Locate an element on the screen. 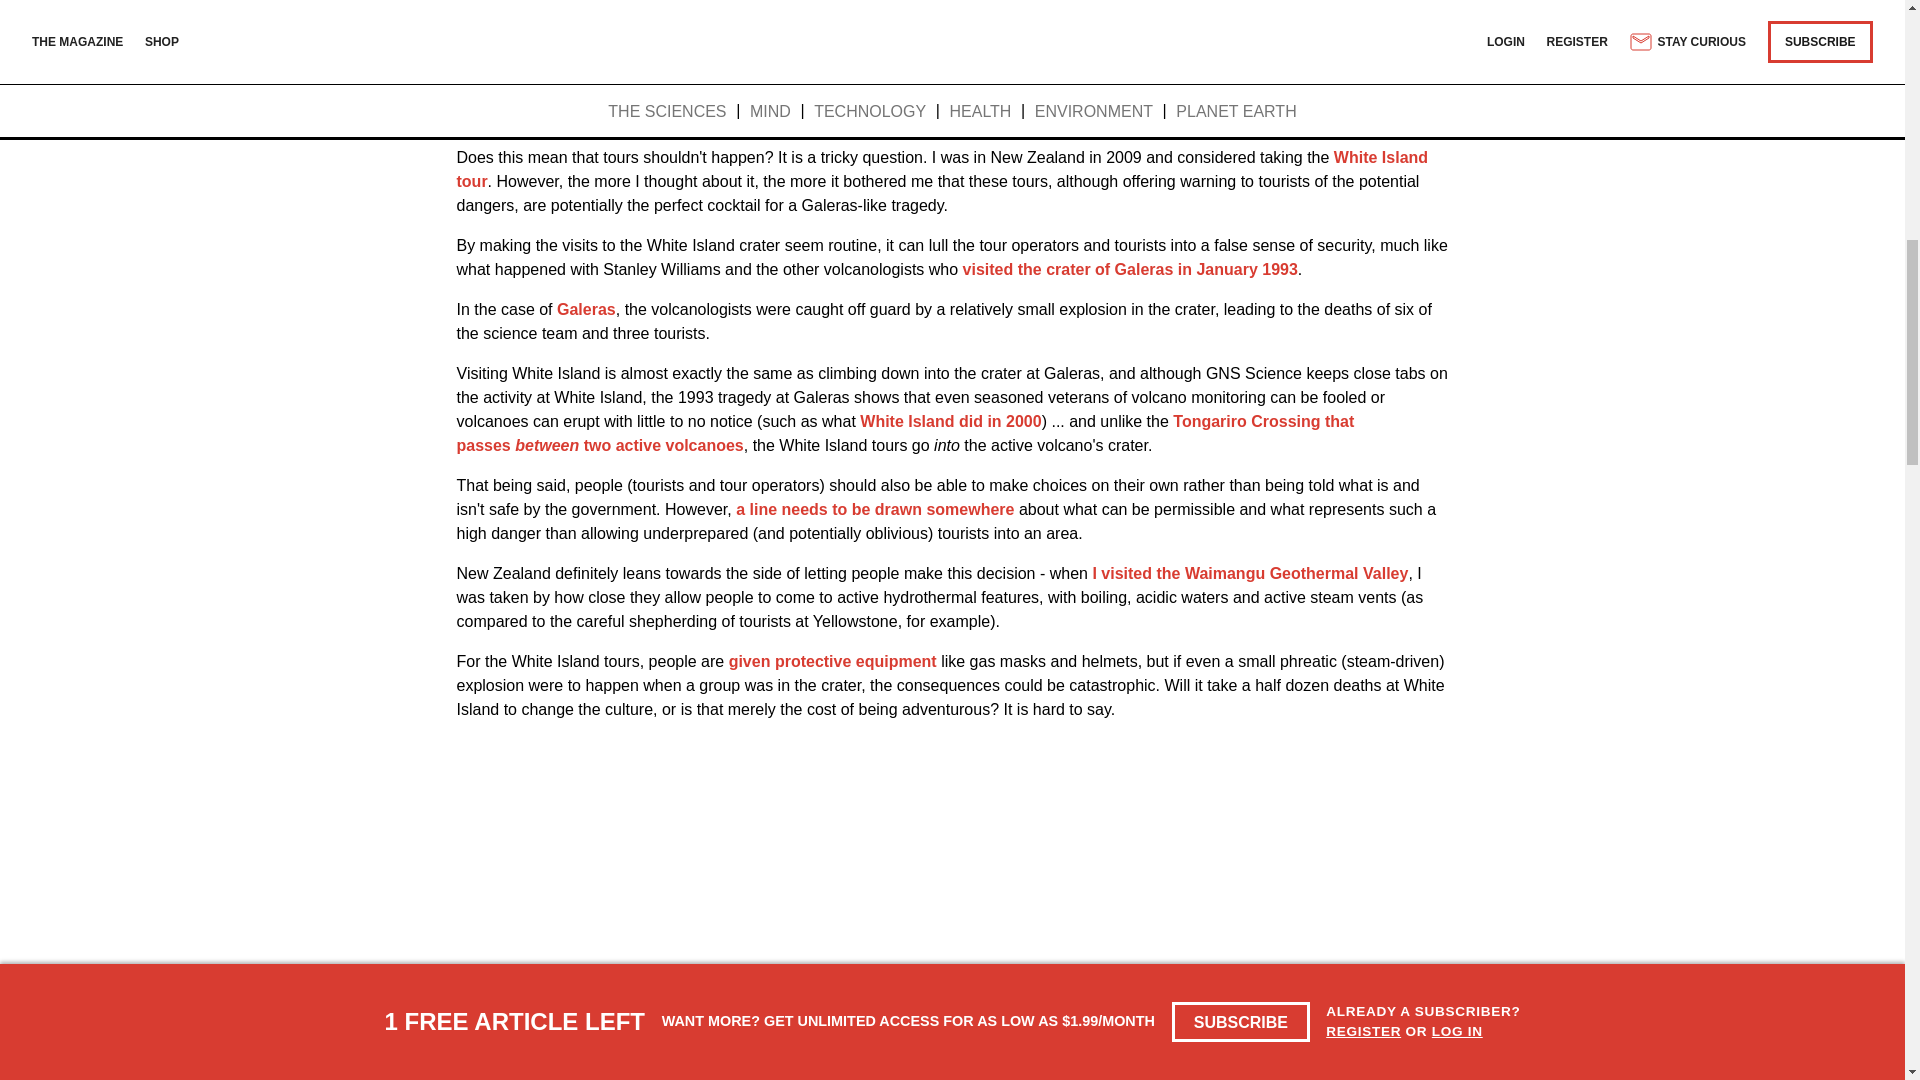  Norris Geyser Basin is located at coordinates (1015, 53).